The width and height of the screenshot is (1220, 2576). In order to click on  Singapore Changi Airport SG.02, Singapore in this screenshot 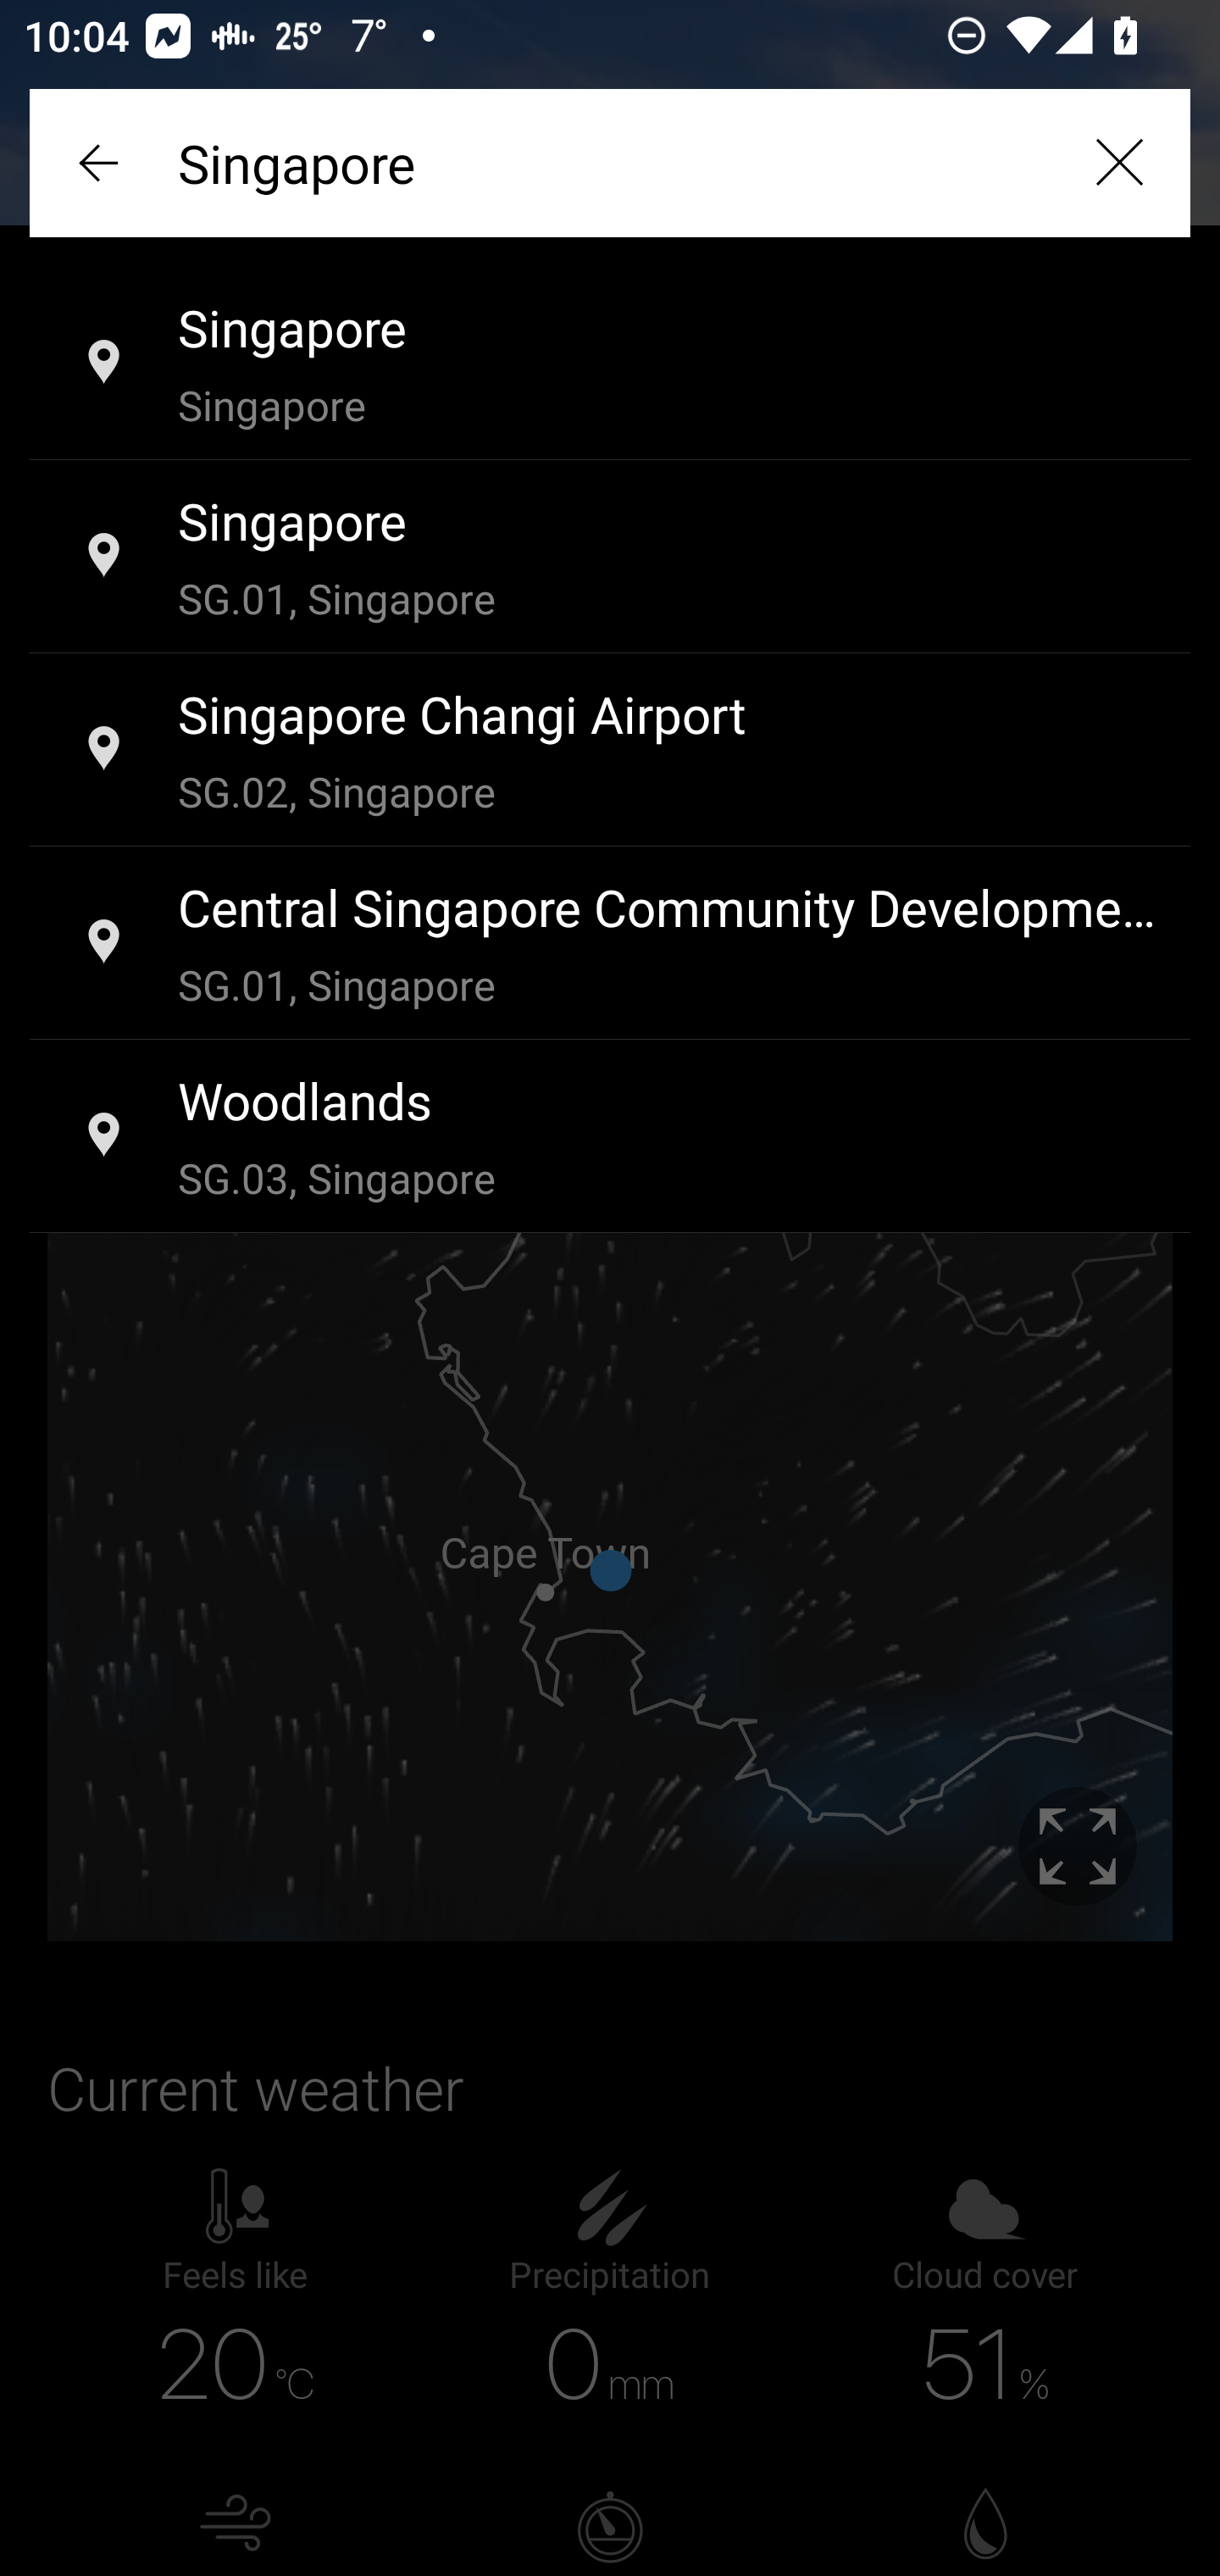, I will do `click(610, 751)`.